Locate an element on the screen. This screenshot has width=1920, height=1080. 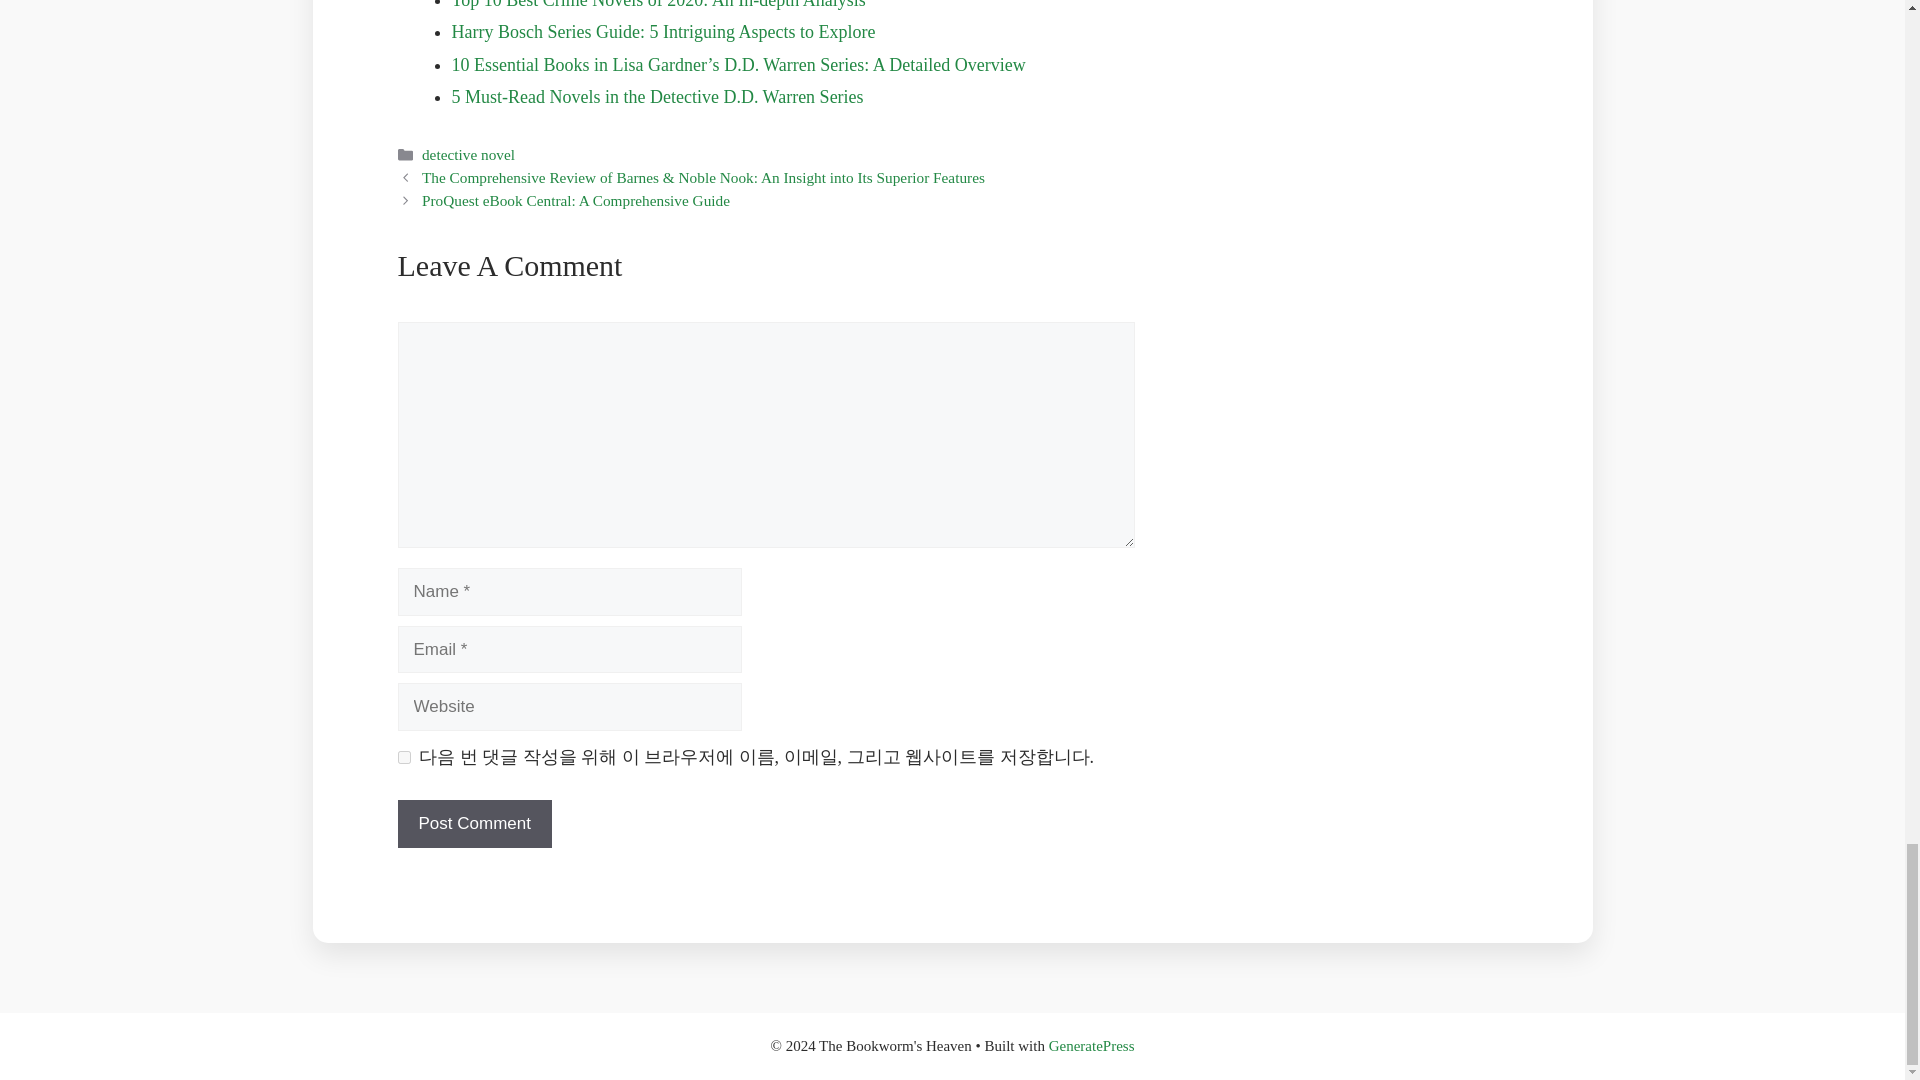
5 Must-Read Novels in the Detective D.D. Warren Series is located at coordinates (658, 96).